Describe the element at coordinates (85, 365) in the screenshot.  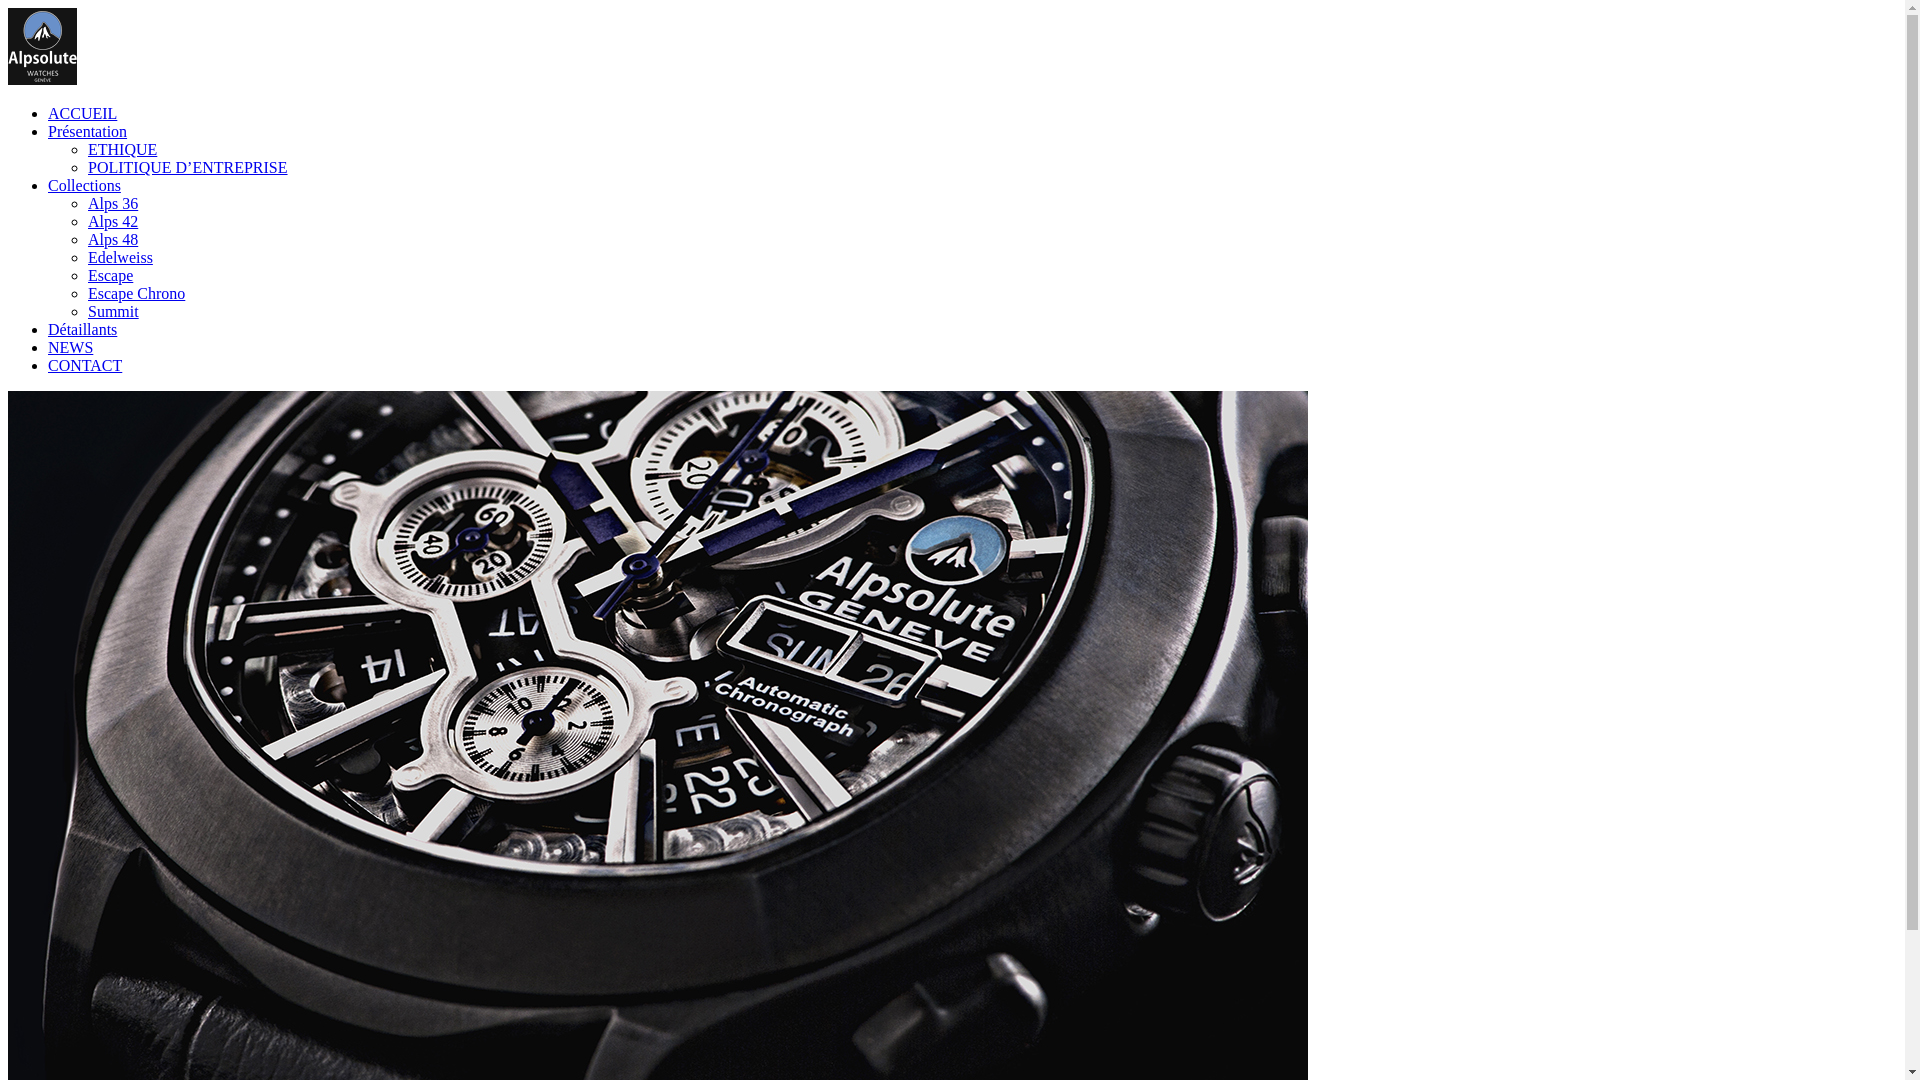
I see `CONTACT` at that location.